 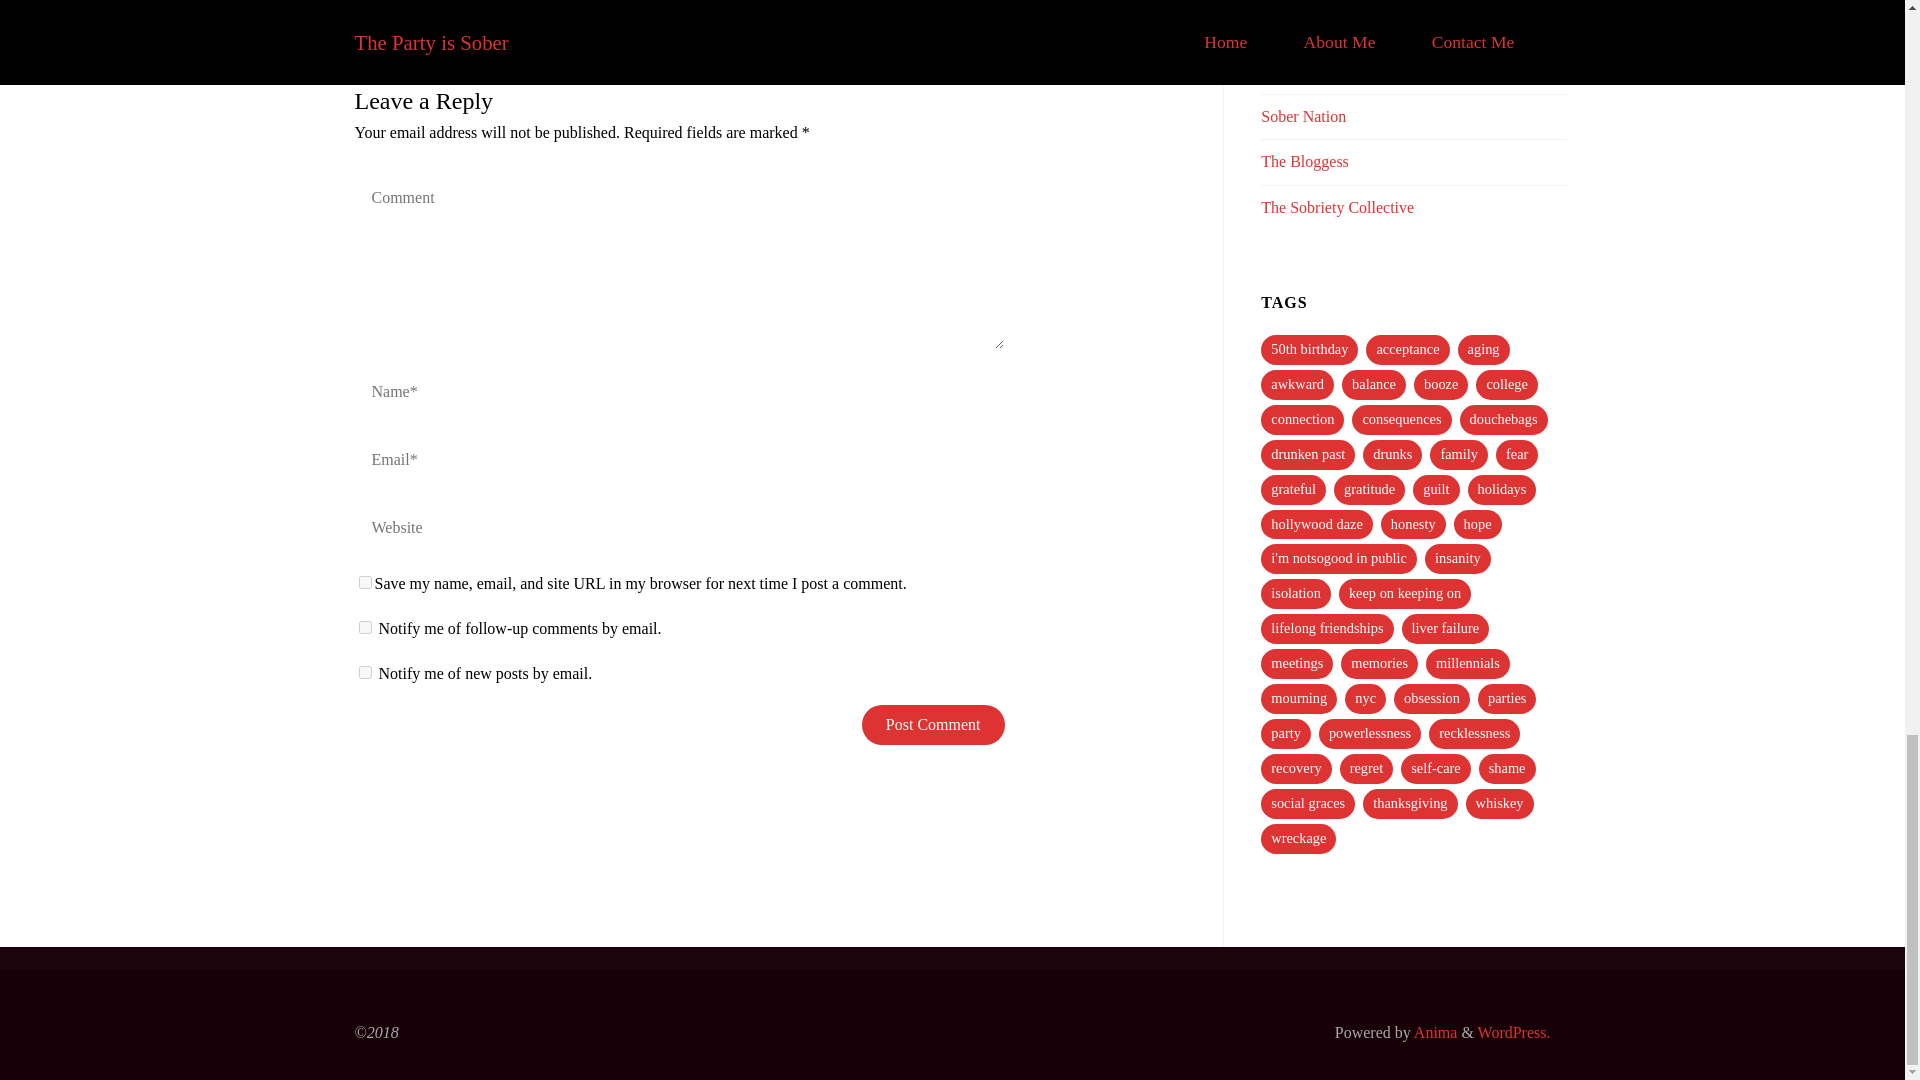 I want to click on Post Comment, so click(x=933, y=725).